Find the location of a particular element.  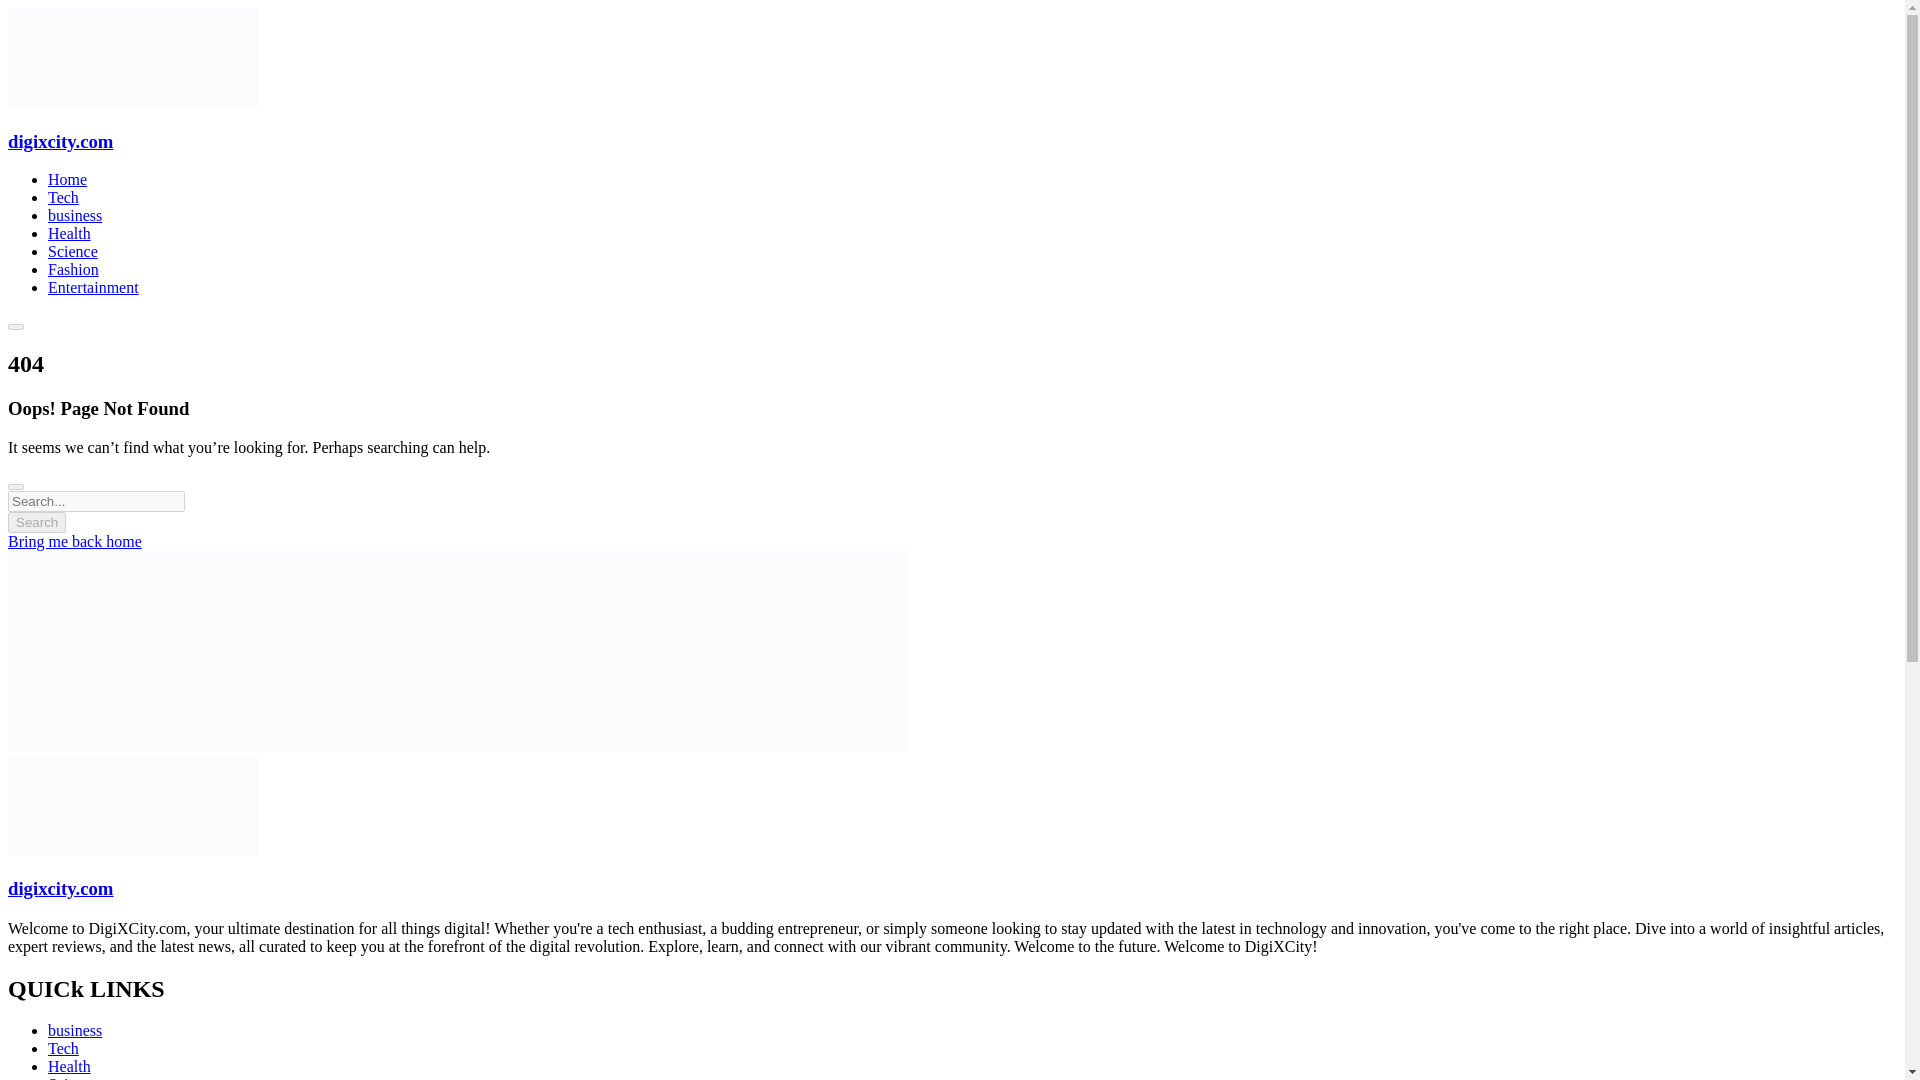

business is located at coordinates (74, 215).